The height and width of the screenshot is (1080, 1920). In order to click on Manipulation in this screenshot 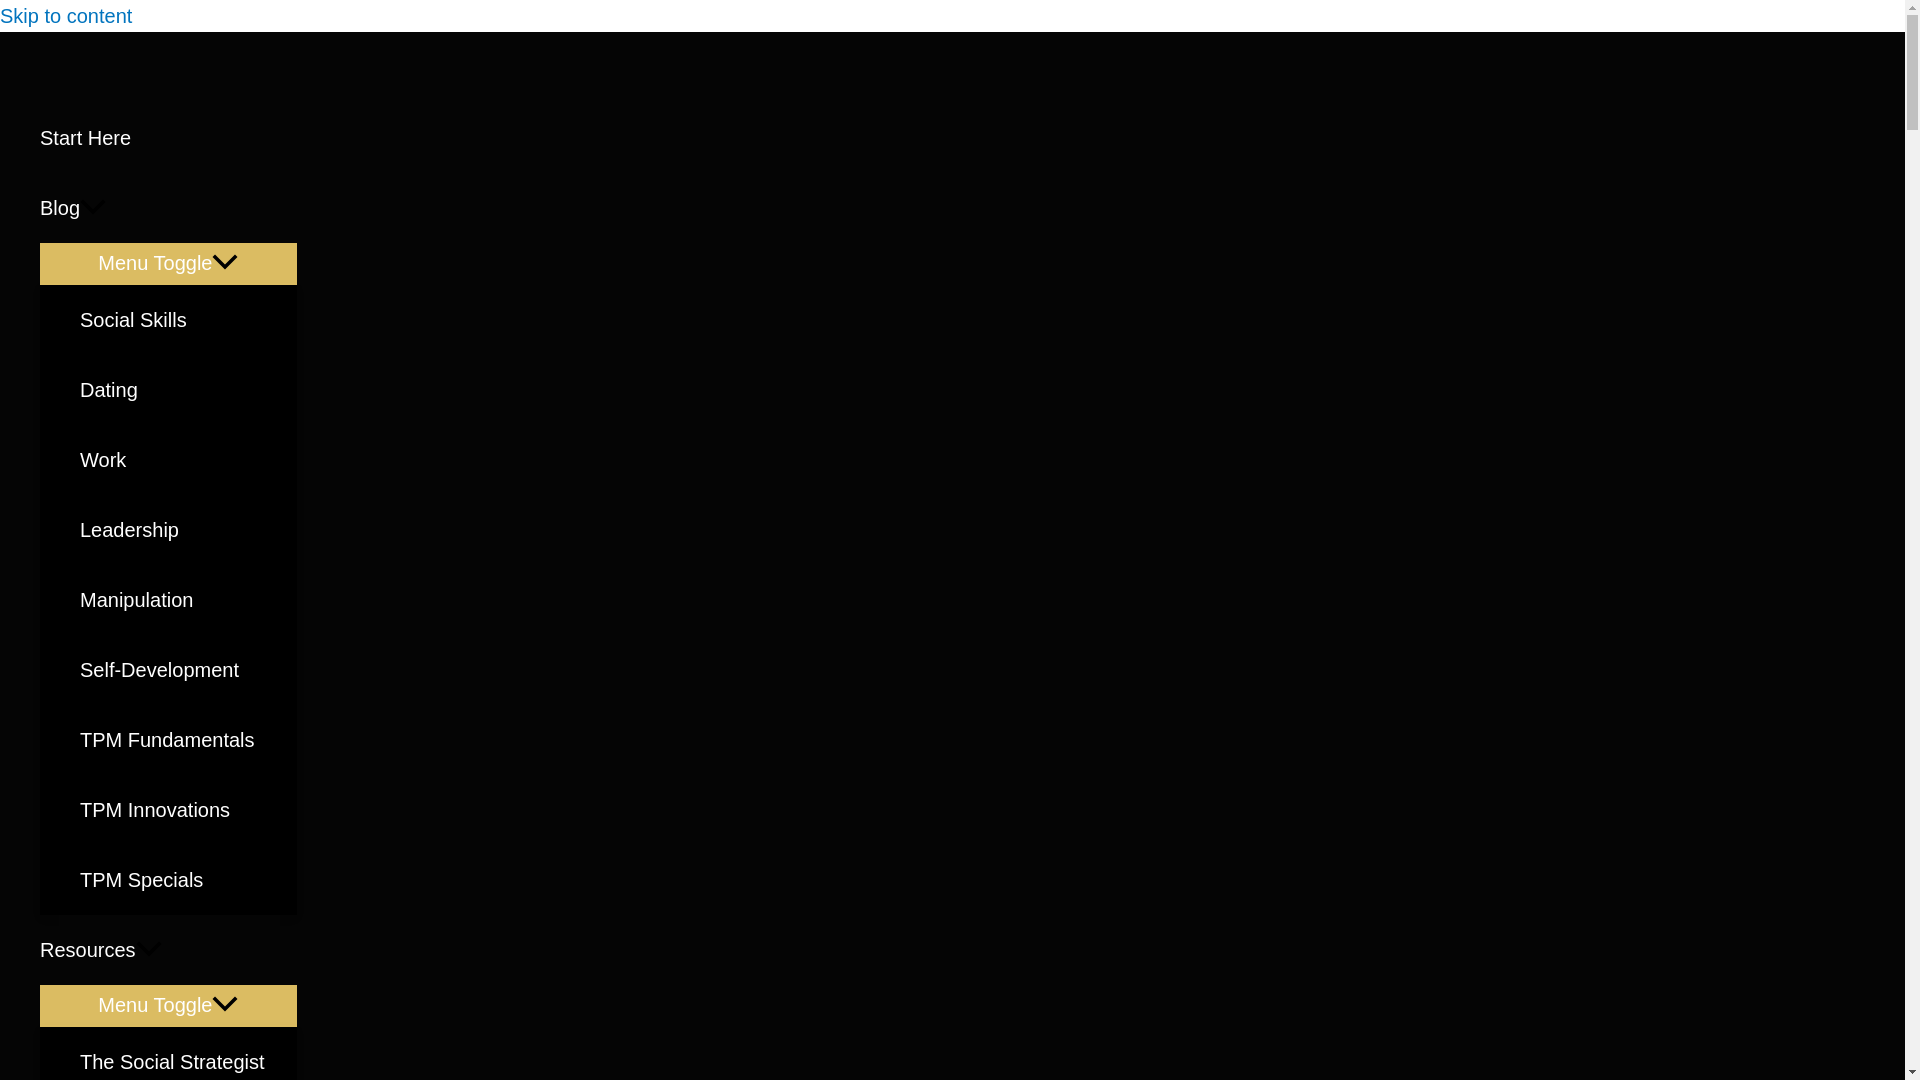, I will do `click(188, 600)`.